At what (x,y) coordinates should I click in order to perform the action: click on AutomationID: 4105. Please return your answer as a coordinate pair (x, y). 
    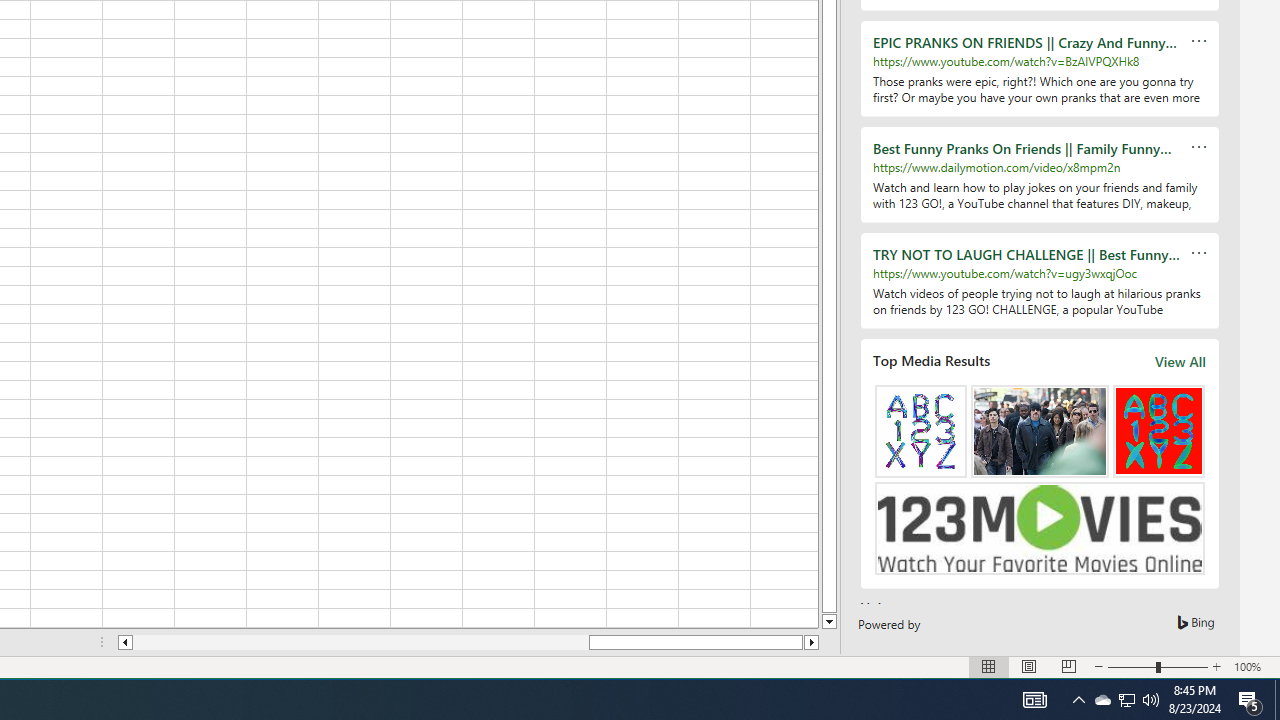
    Looking at the image, I should click on (1034, 700).